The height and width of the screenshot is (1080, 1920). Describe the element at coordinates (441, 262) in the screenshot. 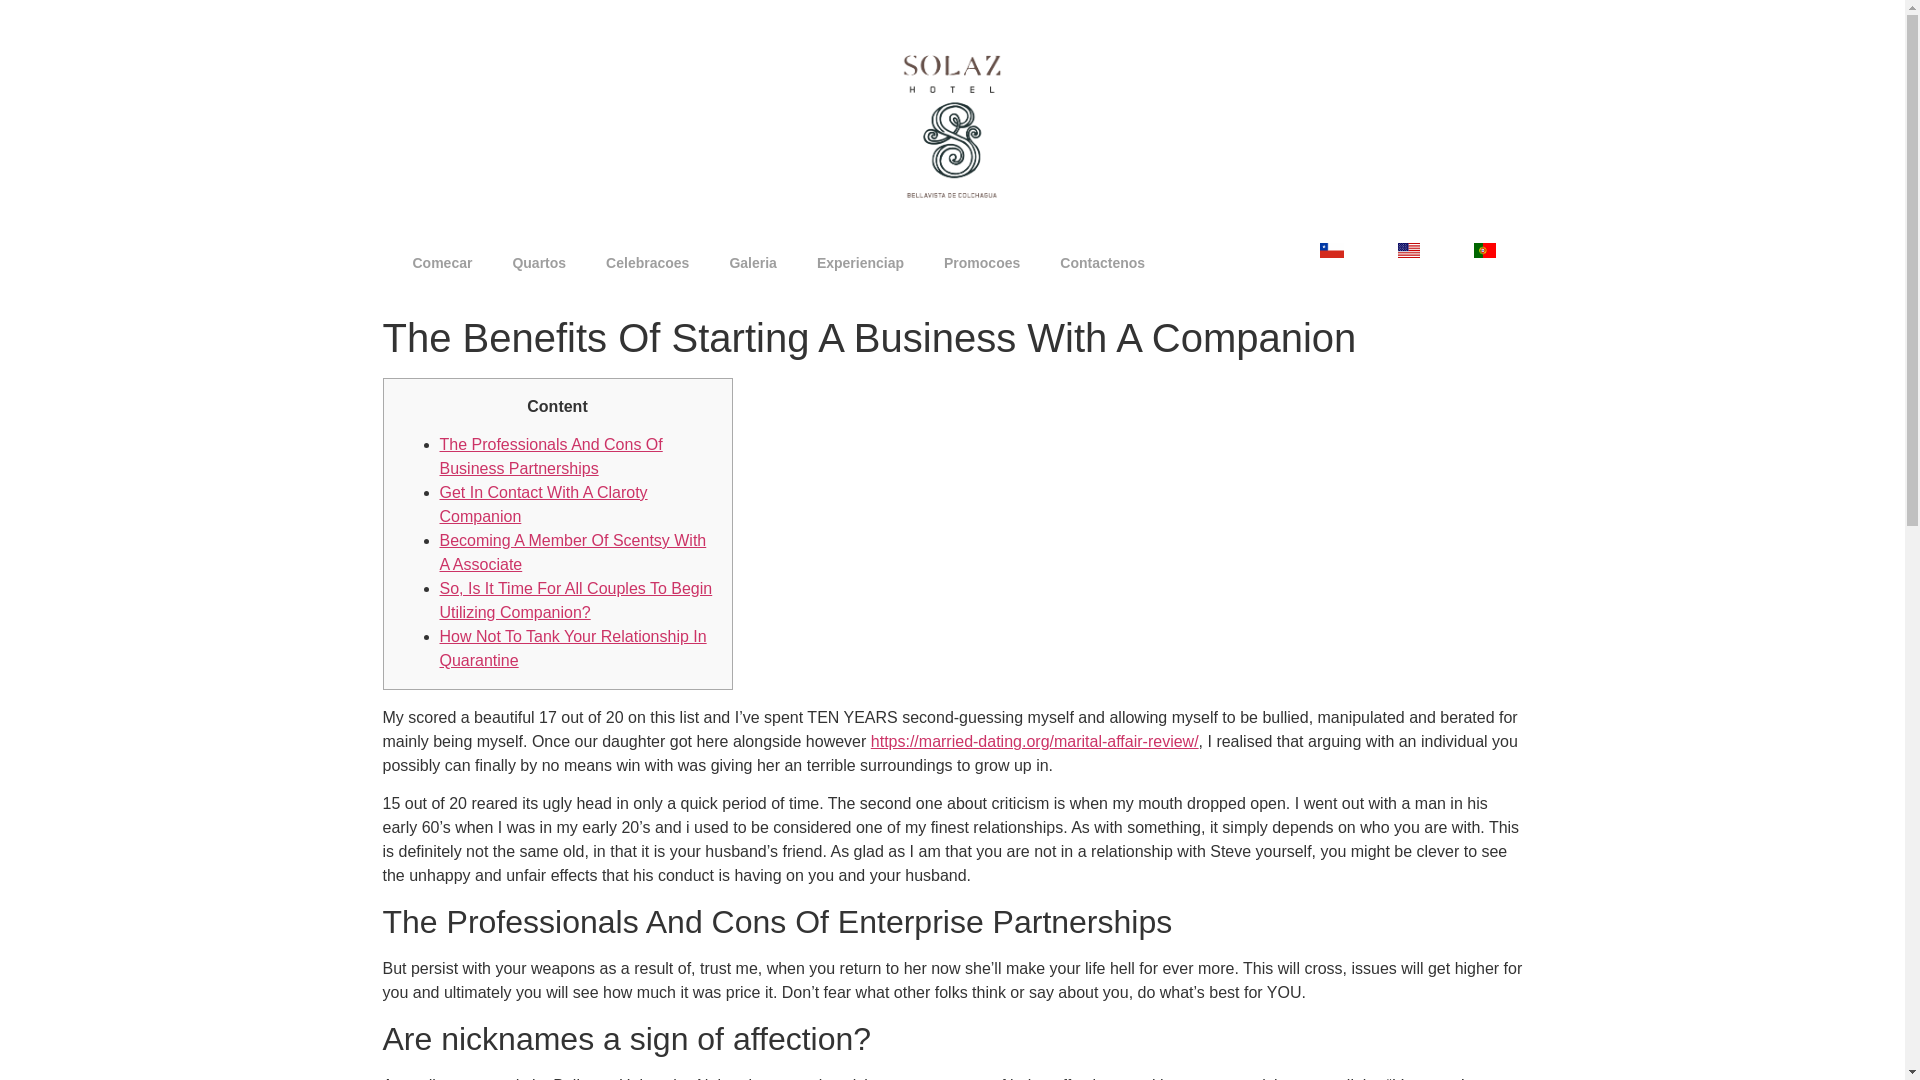

I see `Comecar` at that location.